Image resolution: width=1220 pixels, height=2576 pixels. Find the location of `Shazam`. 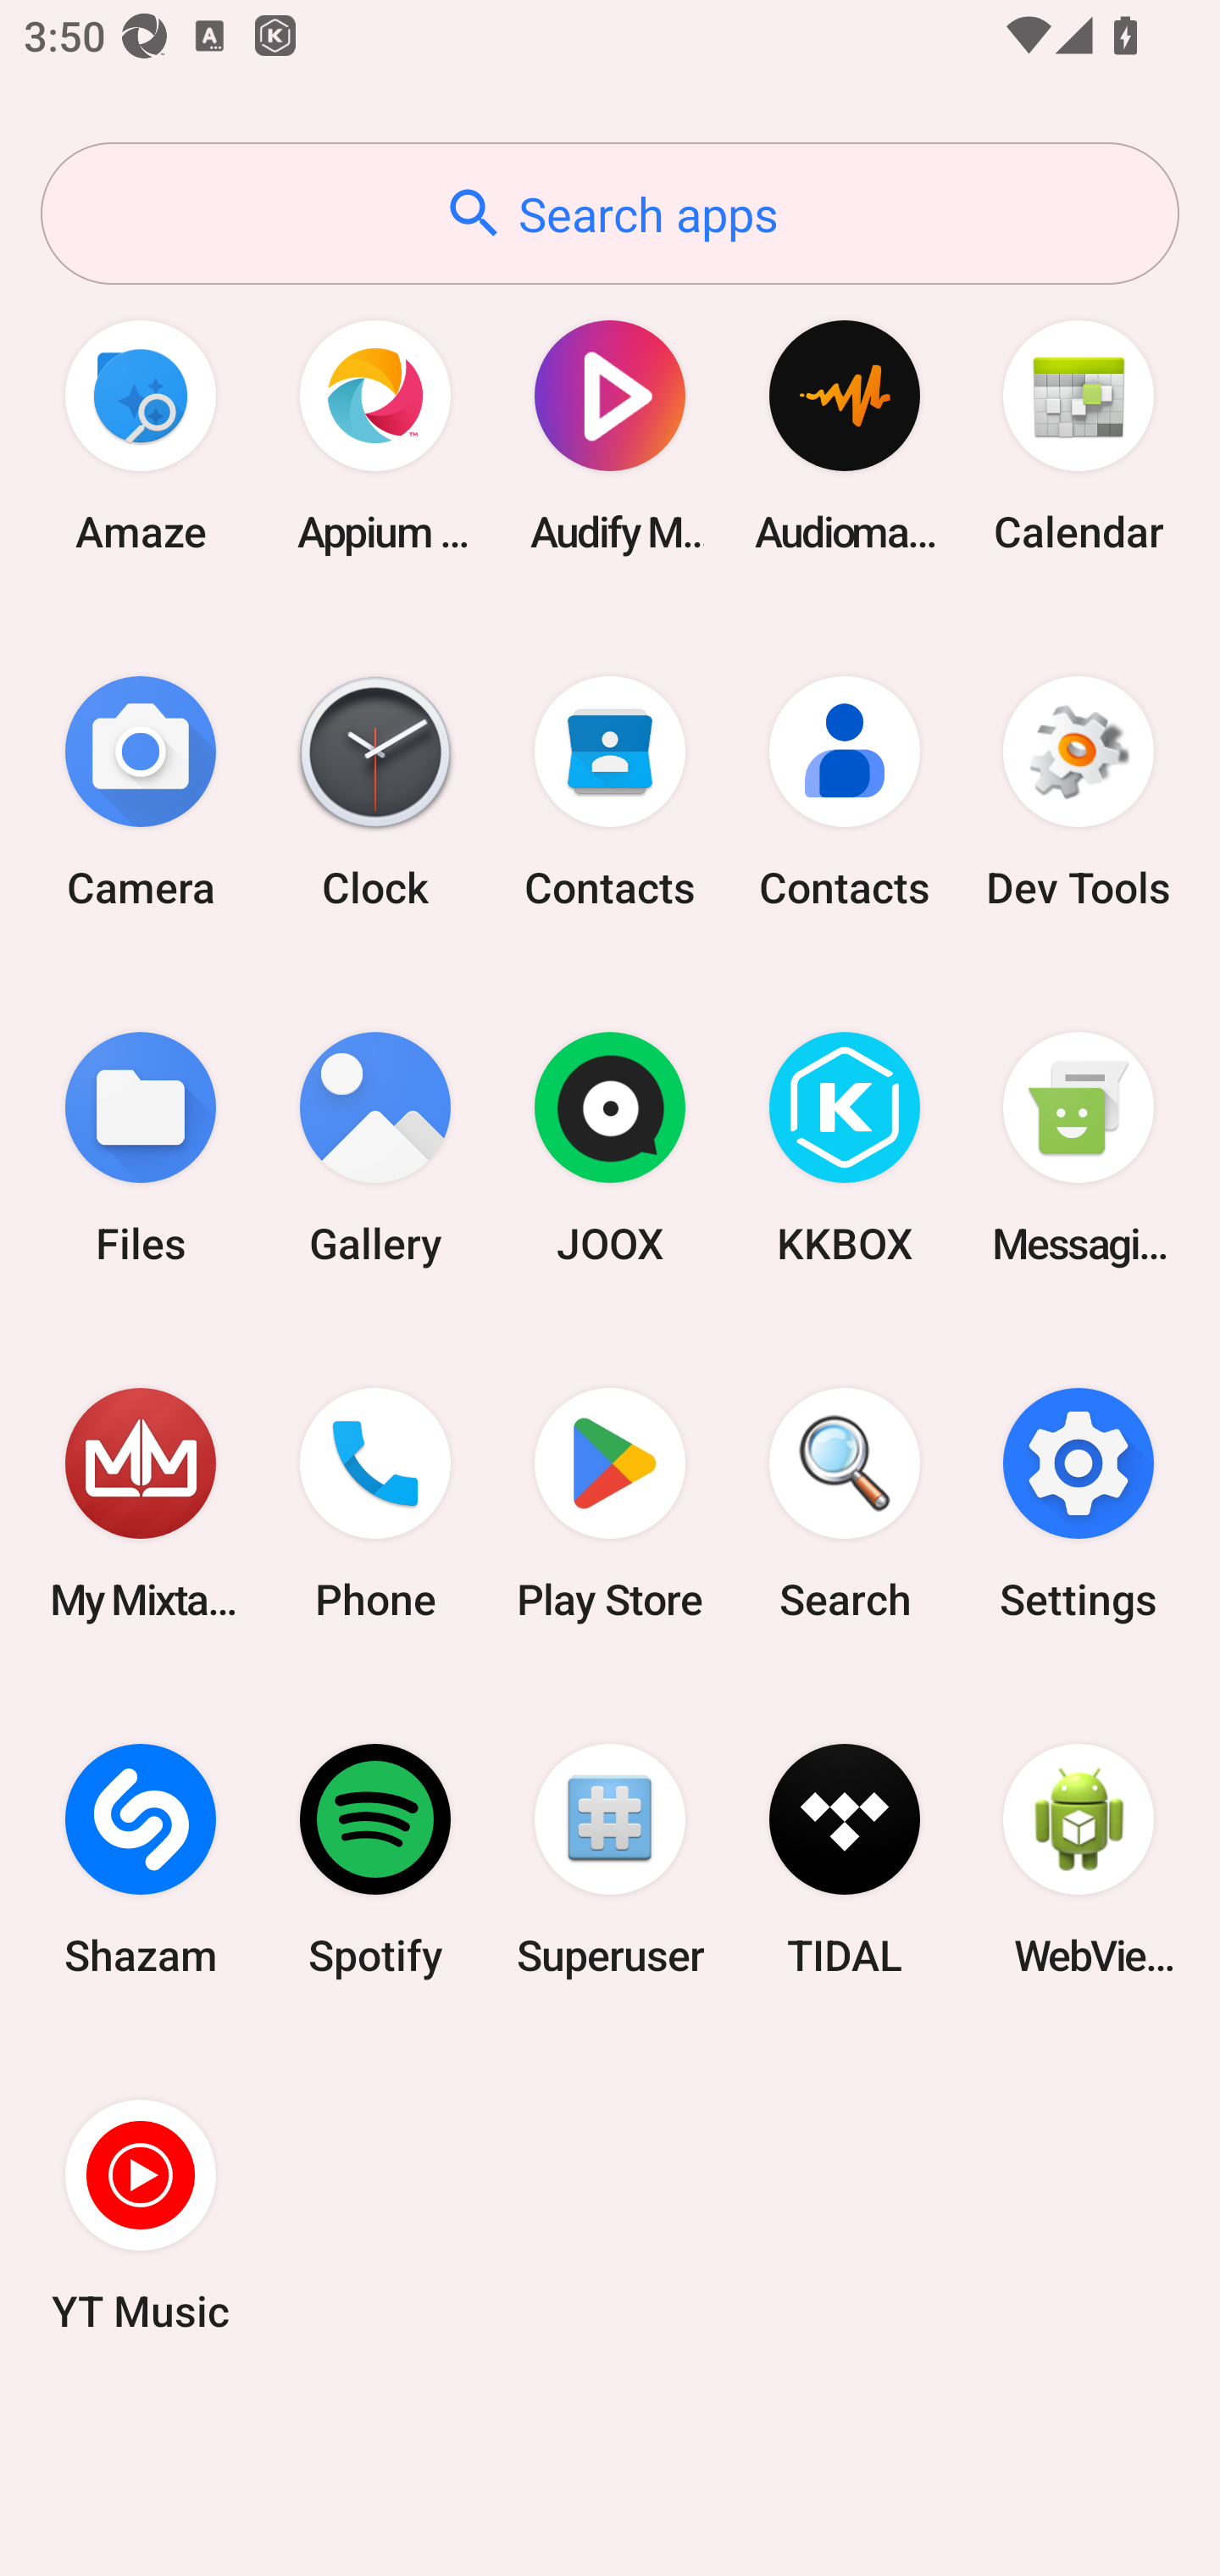

Shazam is located at coordinates (141, 1859).